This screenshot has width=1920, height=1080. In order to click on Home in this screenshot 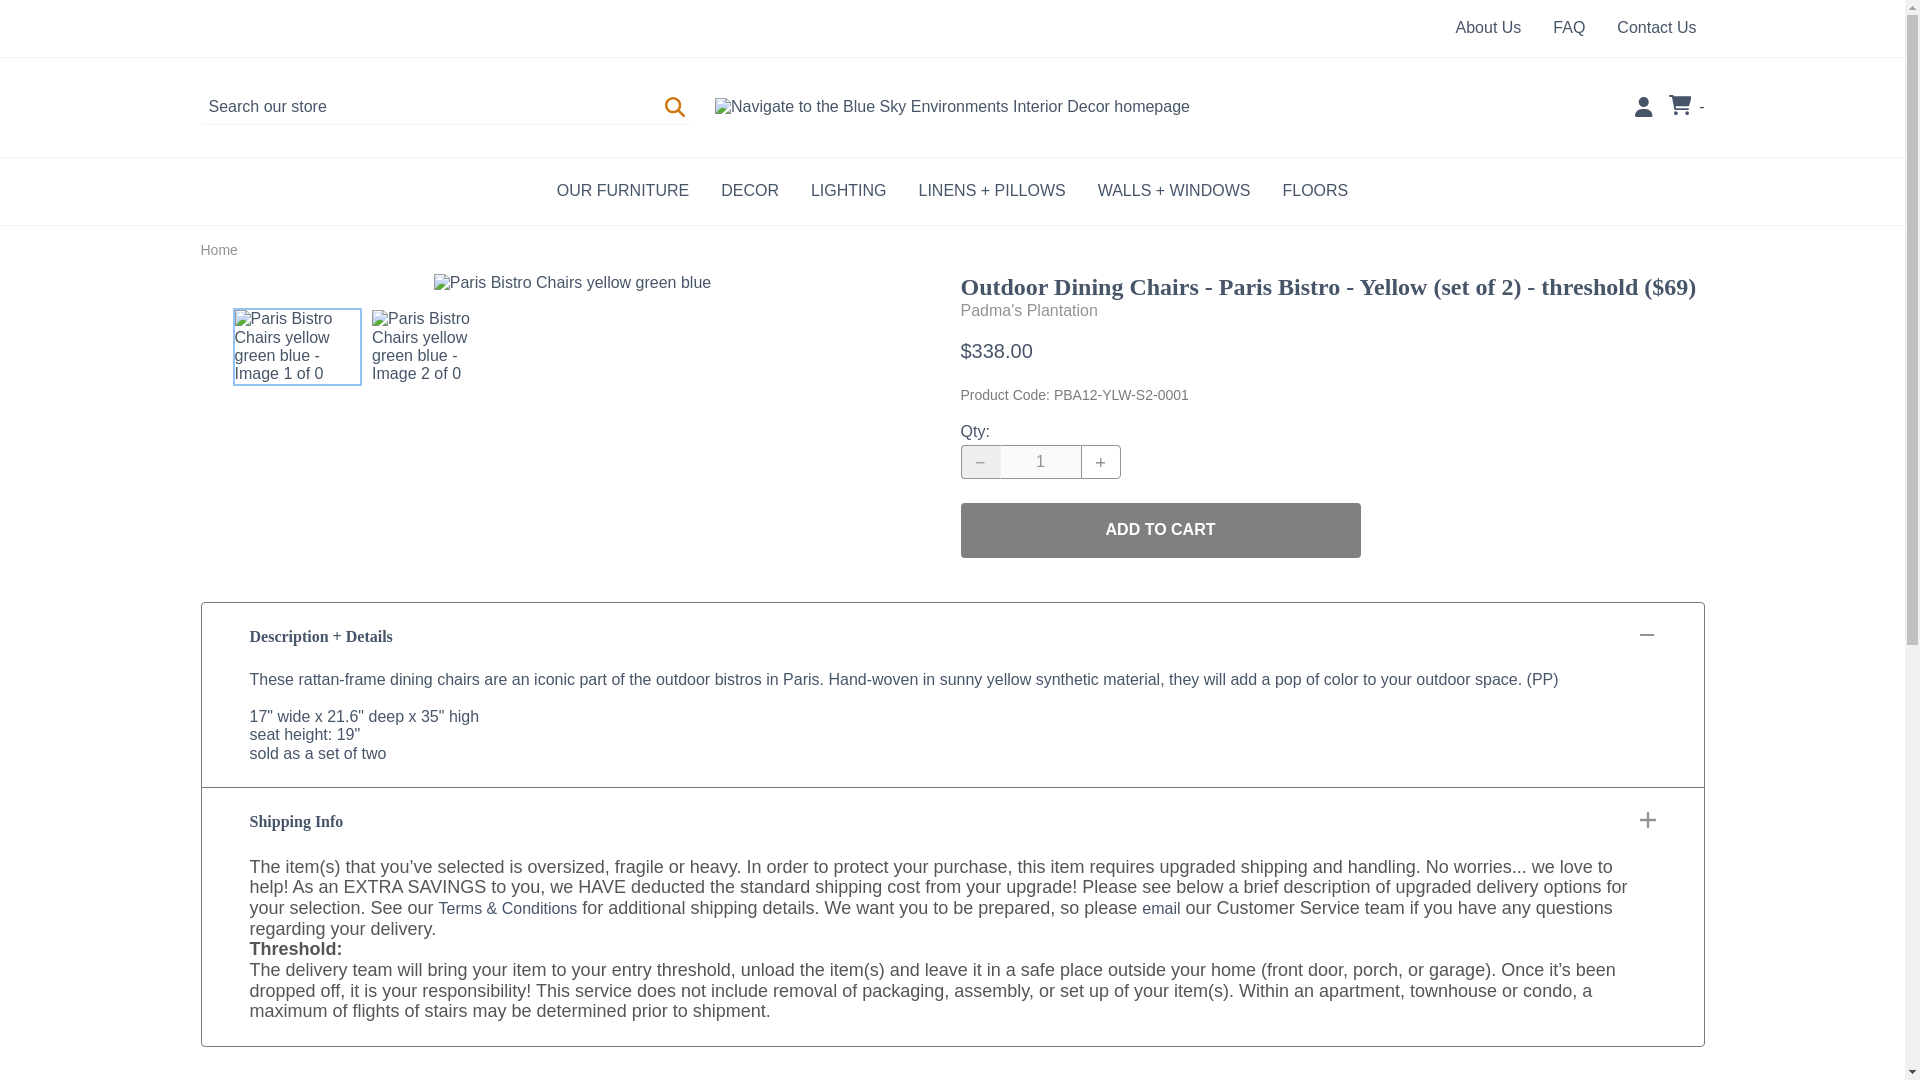, I will do `click(218, 250)`.